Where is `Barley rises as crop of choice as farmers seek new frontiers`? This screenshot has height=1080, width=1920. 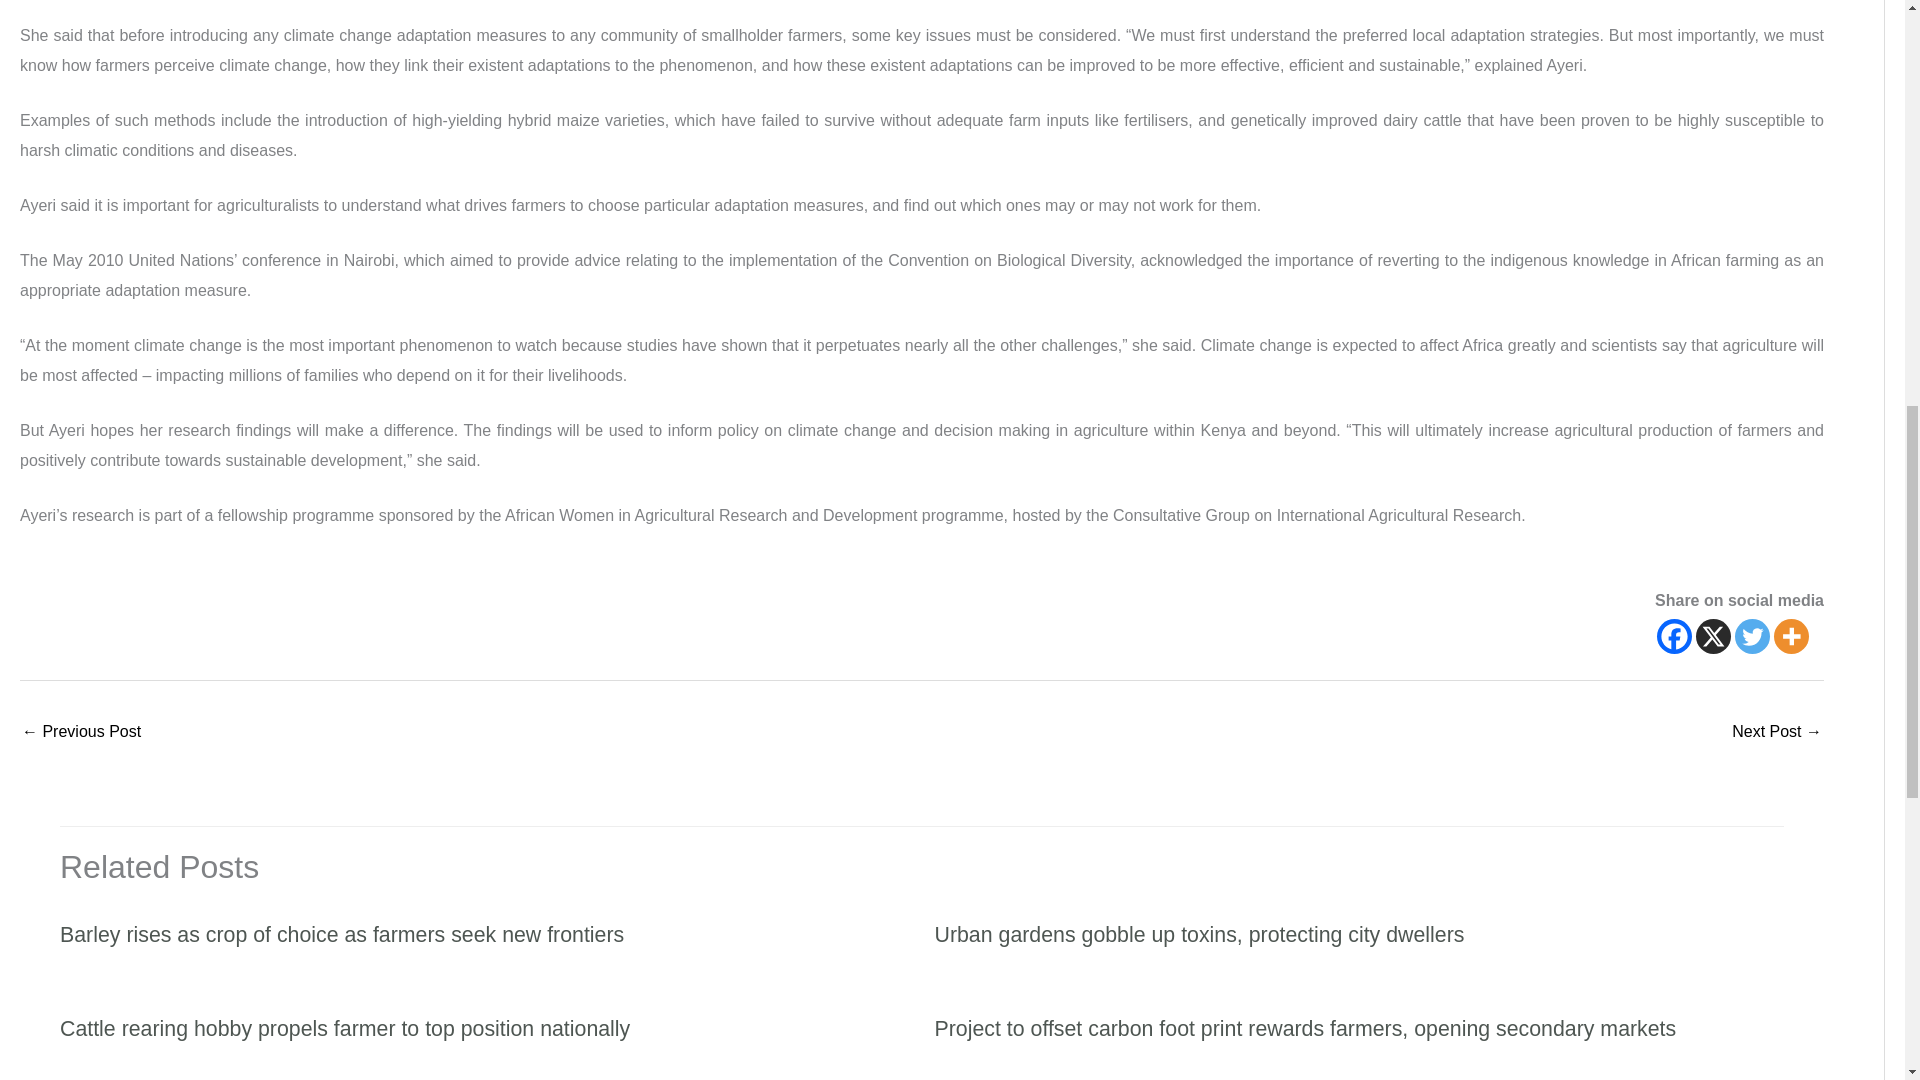 Barley rises as crop of choice as farmers seek new frontiers is located at coordinates (342, 935).